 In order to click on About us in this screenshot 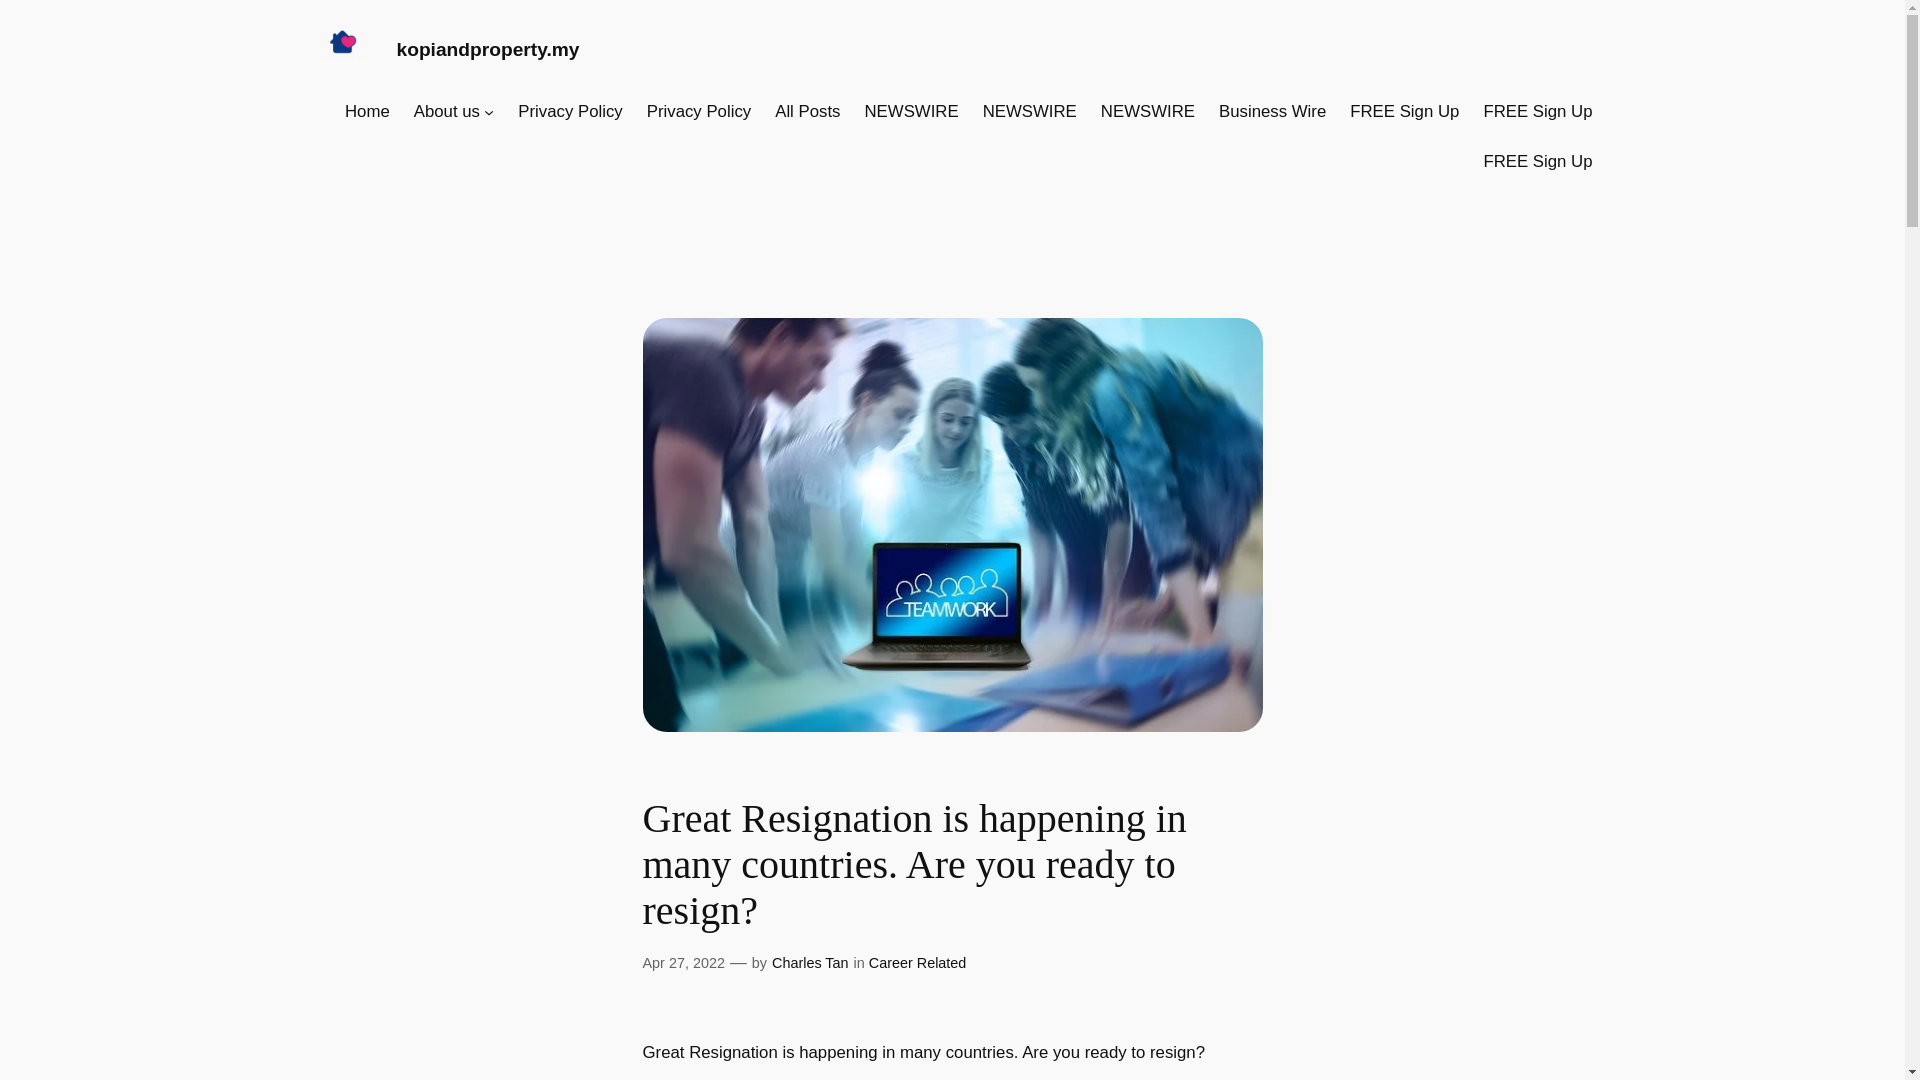, I will do `click(447, 112)`.